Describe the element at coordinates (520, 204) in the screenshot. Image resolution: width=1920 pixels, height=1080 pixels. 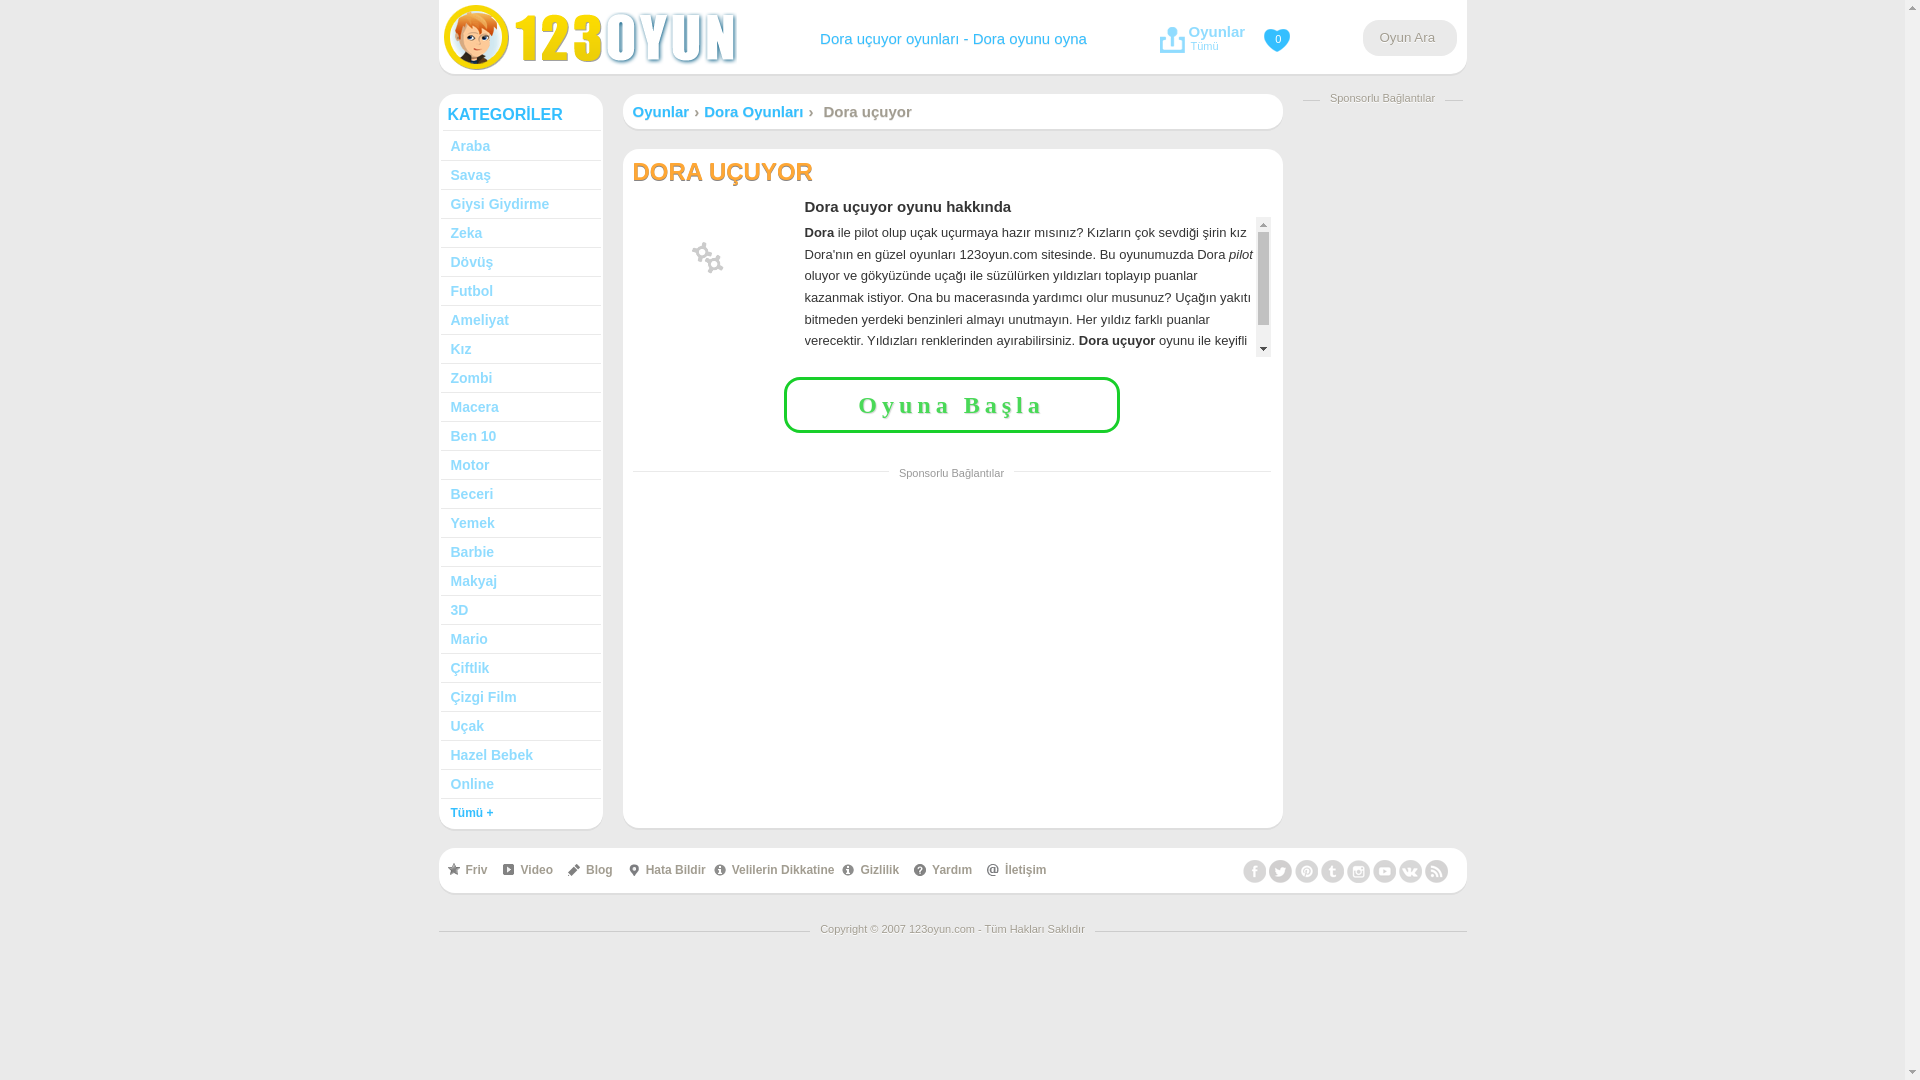
I see `Giysi Giydirme` at that location.